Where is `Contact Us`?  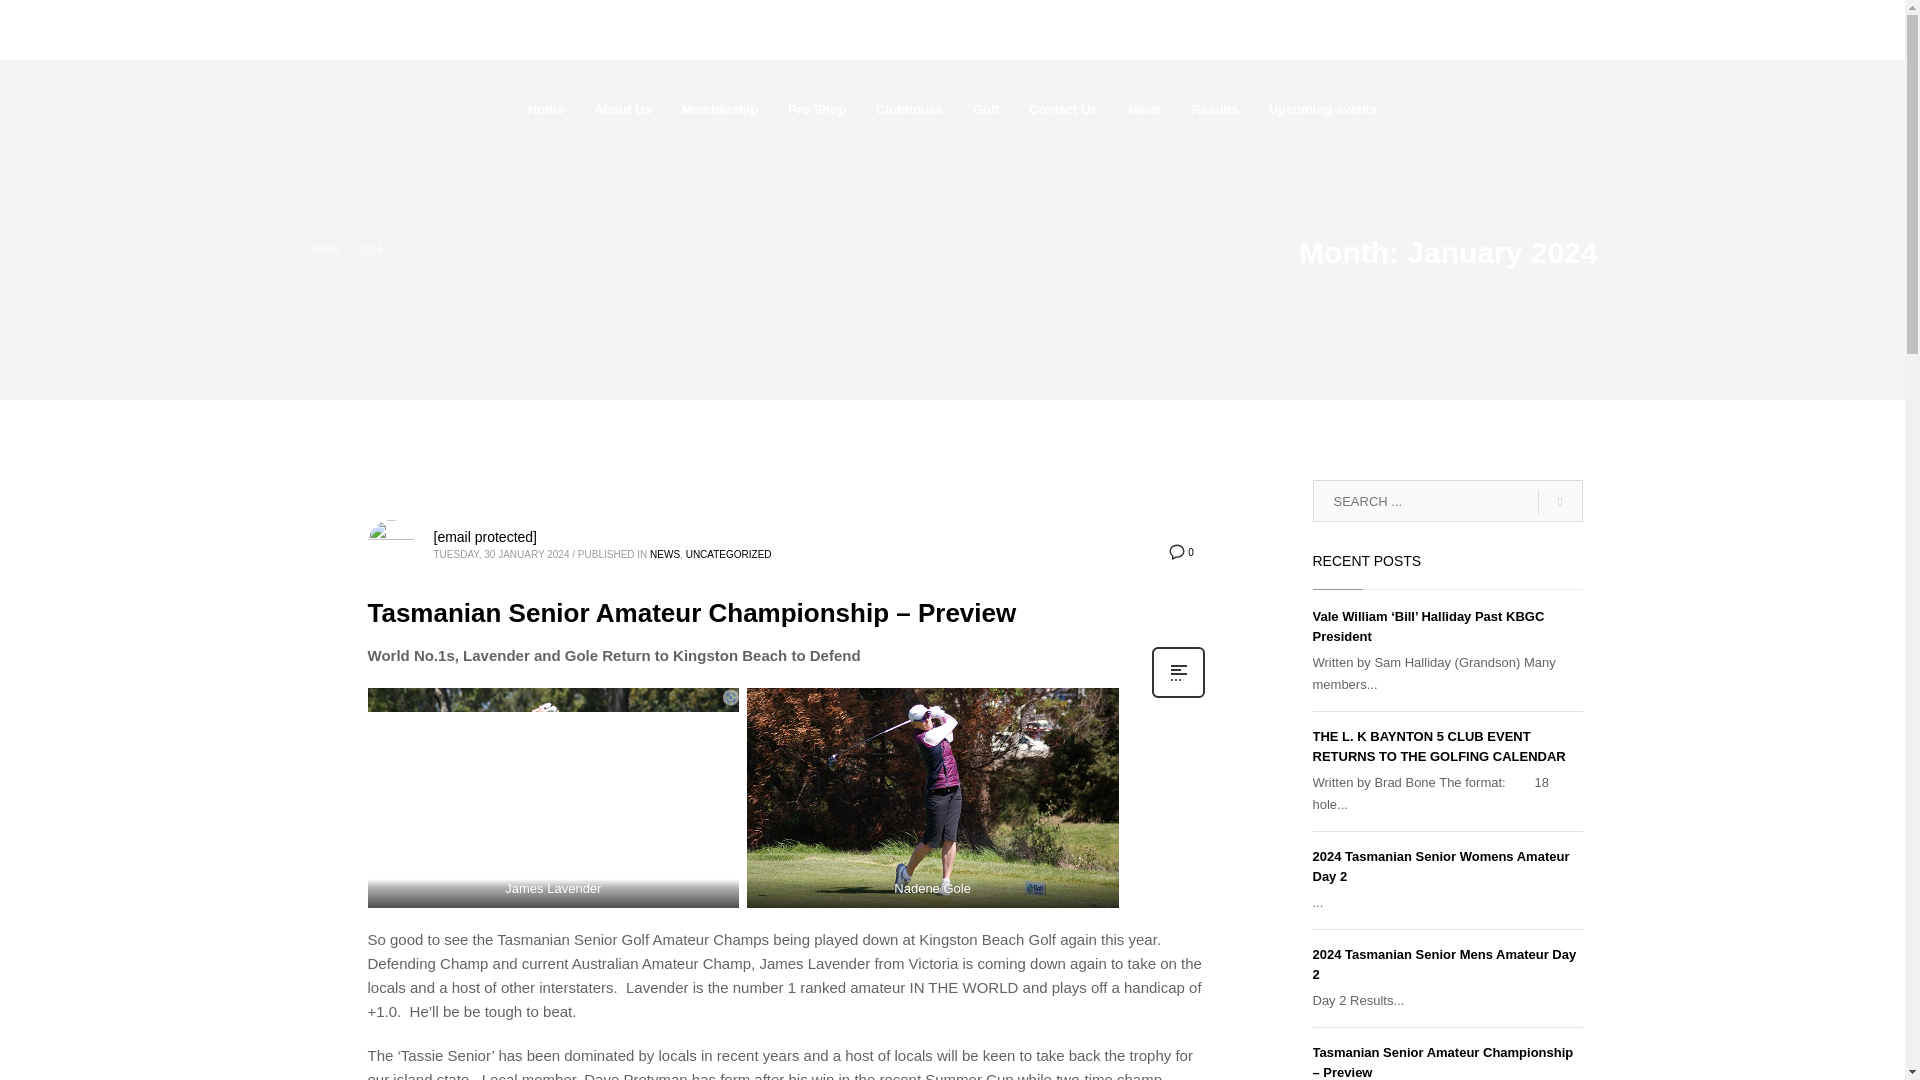 Contact Us is located at coordinates (1063, 110).